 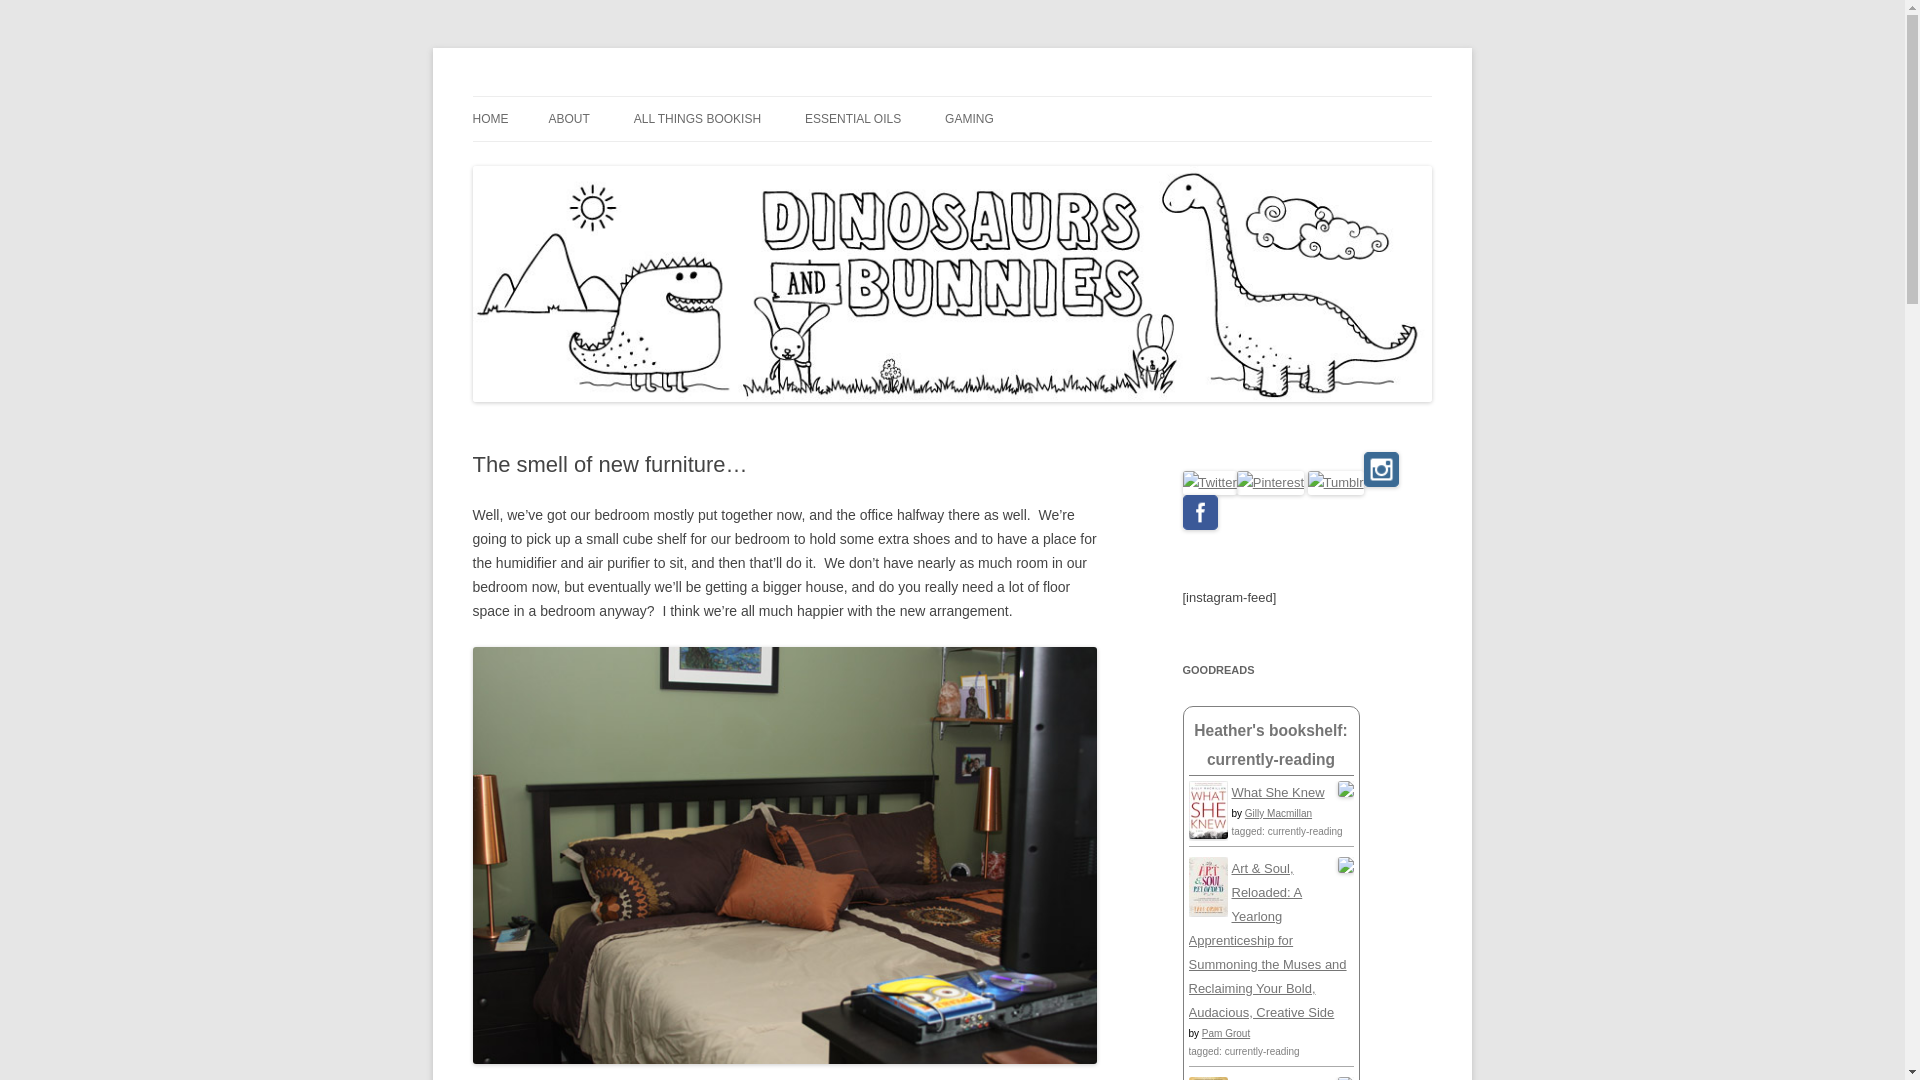 I want to click on Pinterest, so click(x=1270, y=482).